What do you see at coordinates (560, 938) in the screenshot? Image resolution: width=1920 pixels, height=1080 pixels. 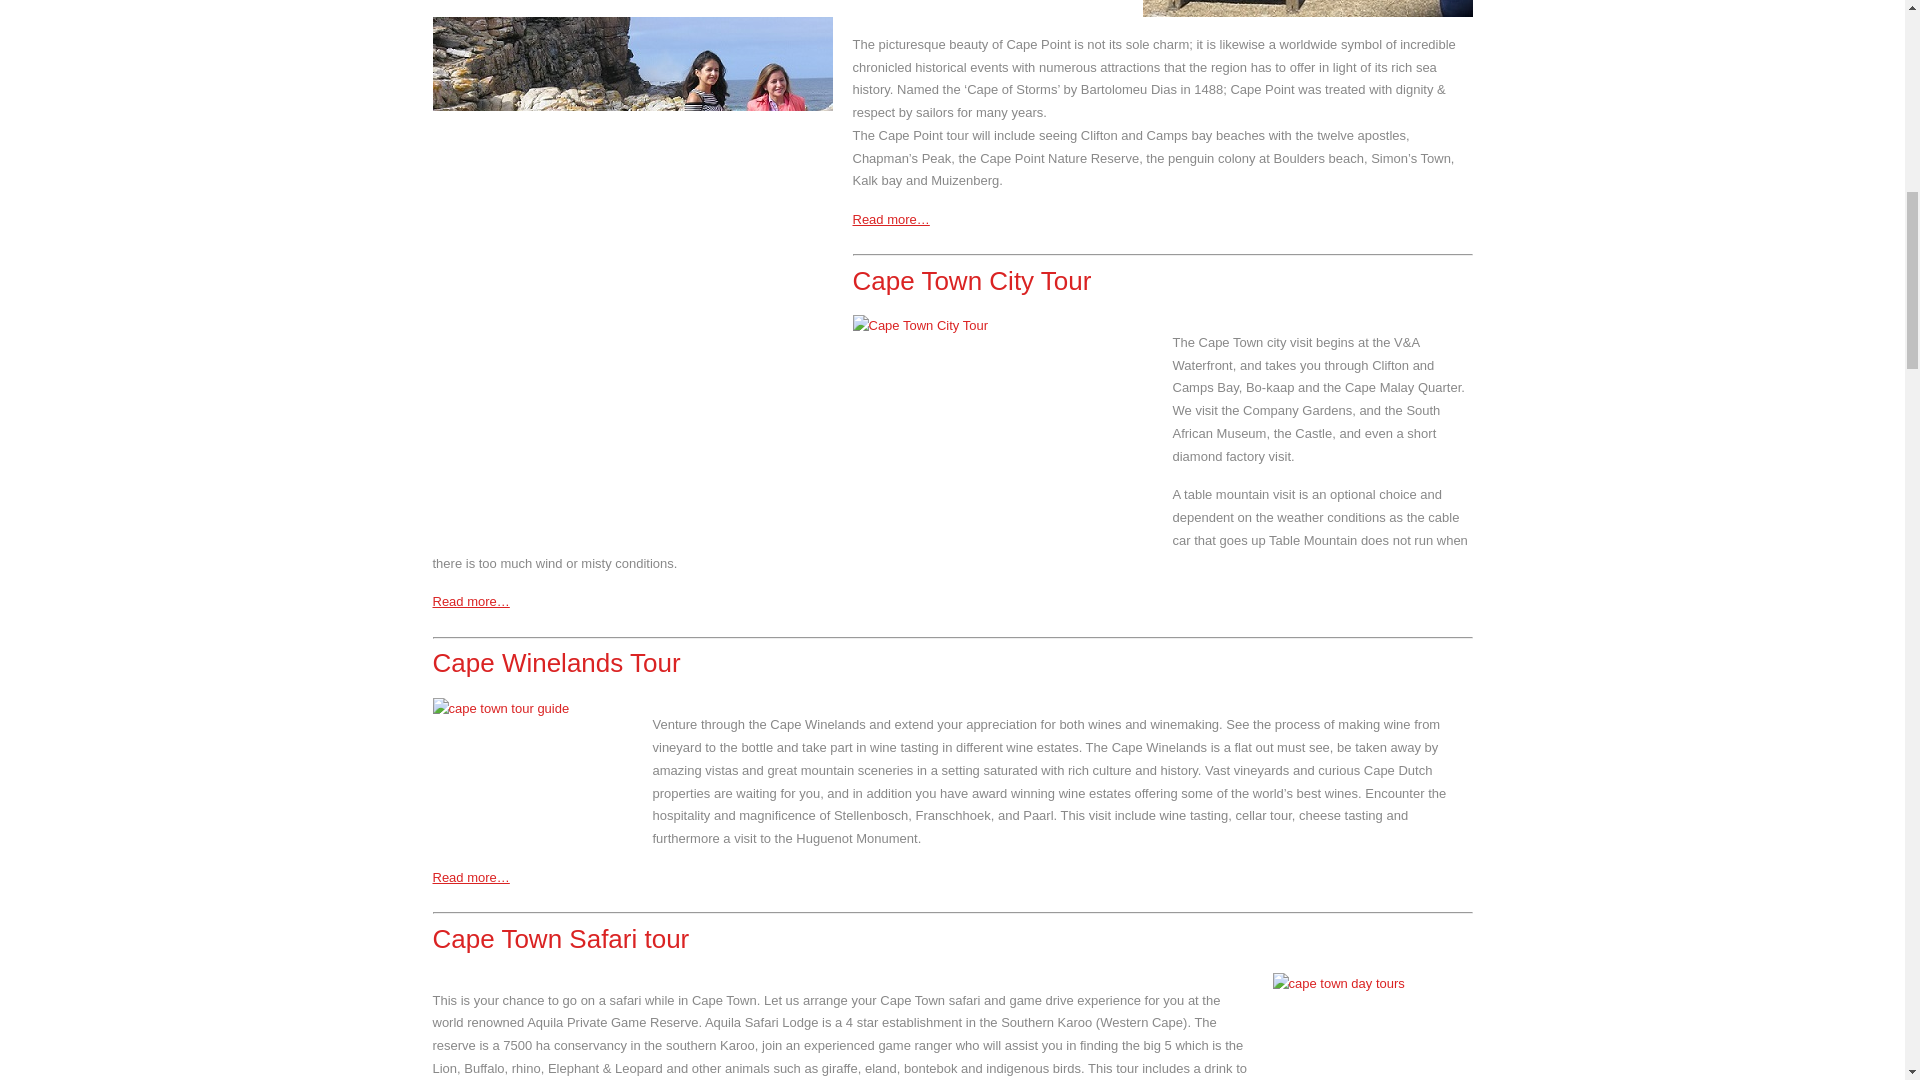 I see `Cape Town Safari tour` at bounding box center [560, 938].